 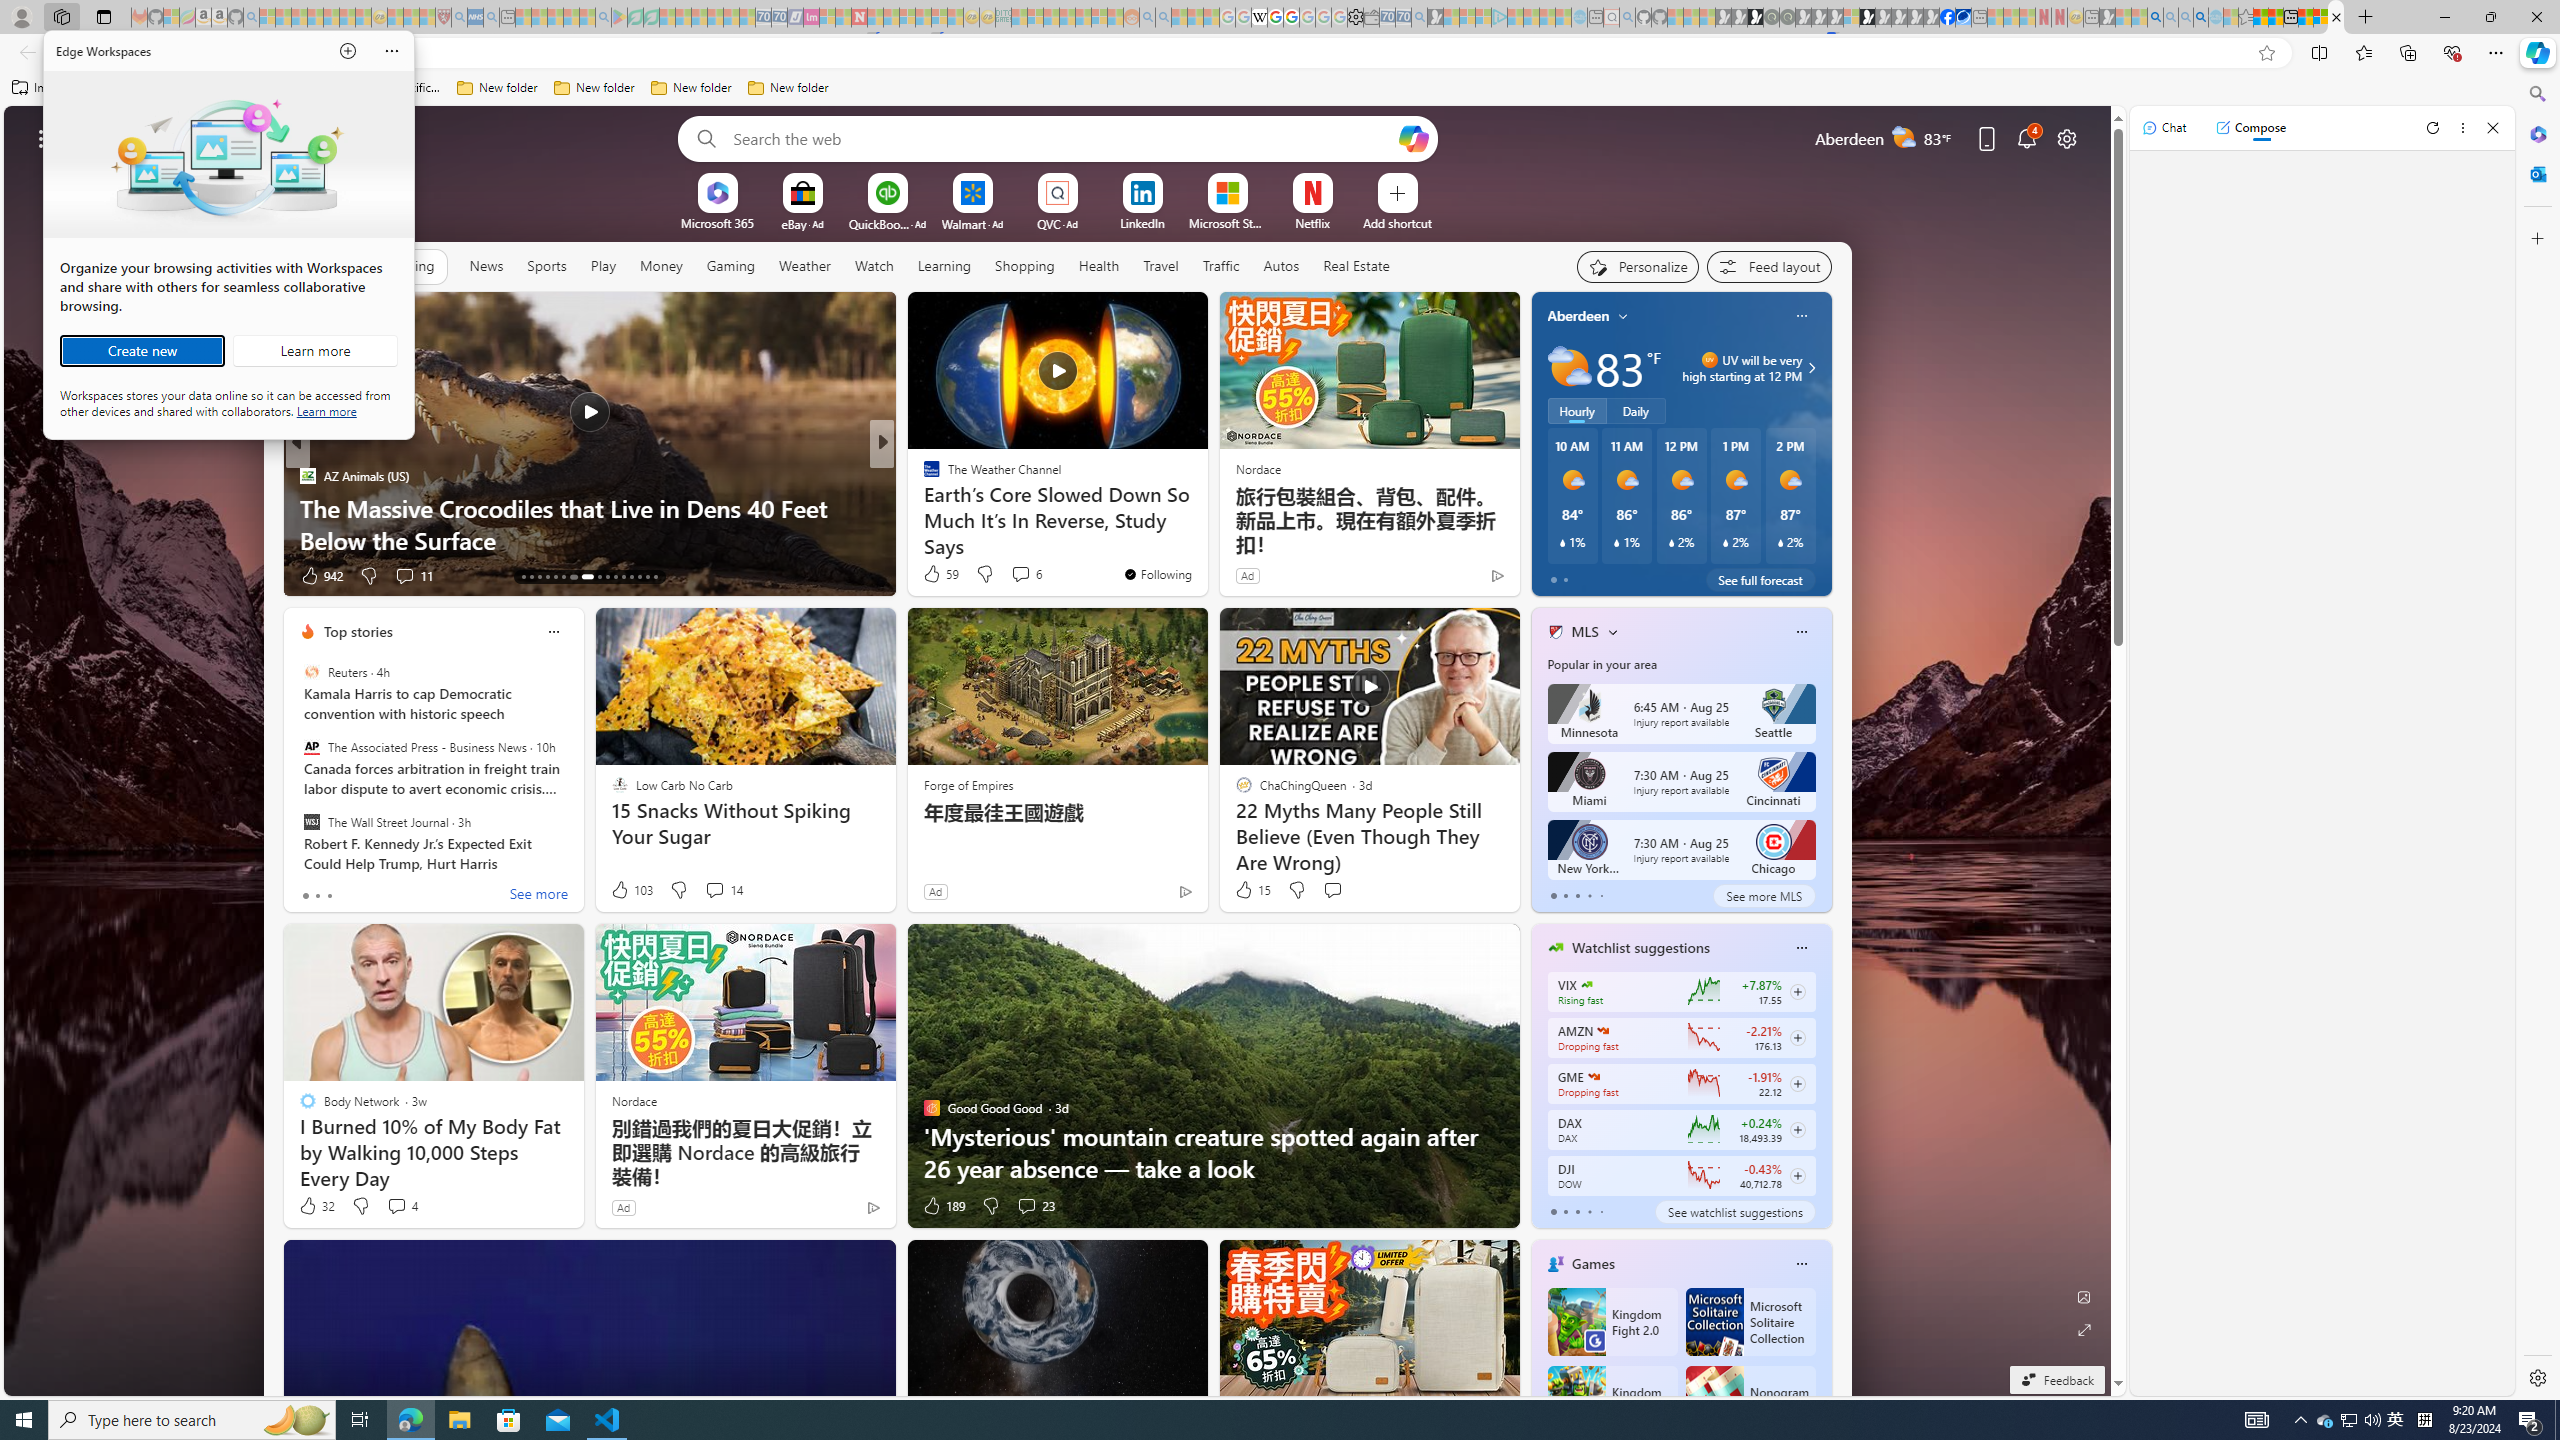 I want to click on Terms of Use Agreement - Sleeping, so click(x=636, y=17).